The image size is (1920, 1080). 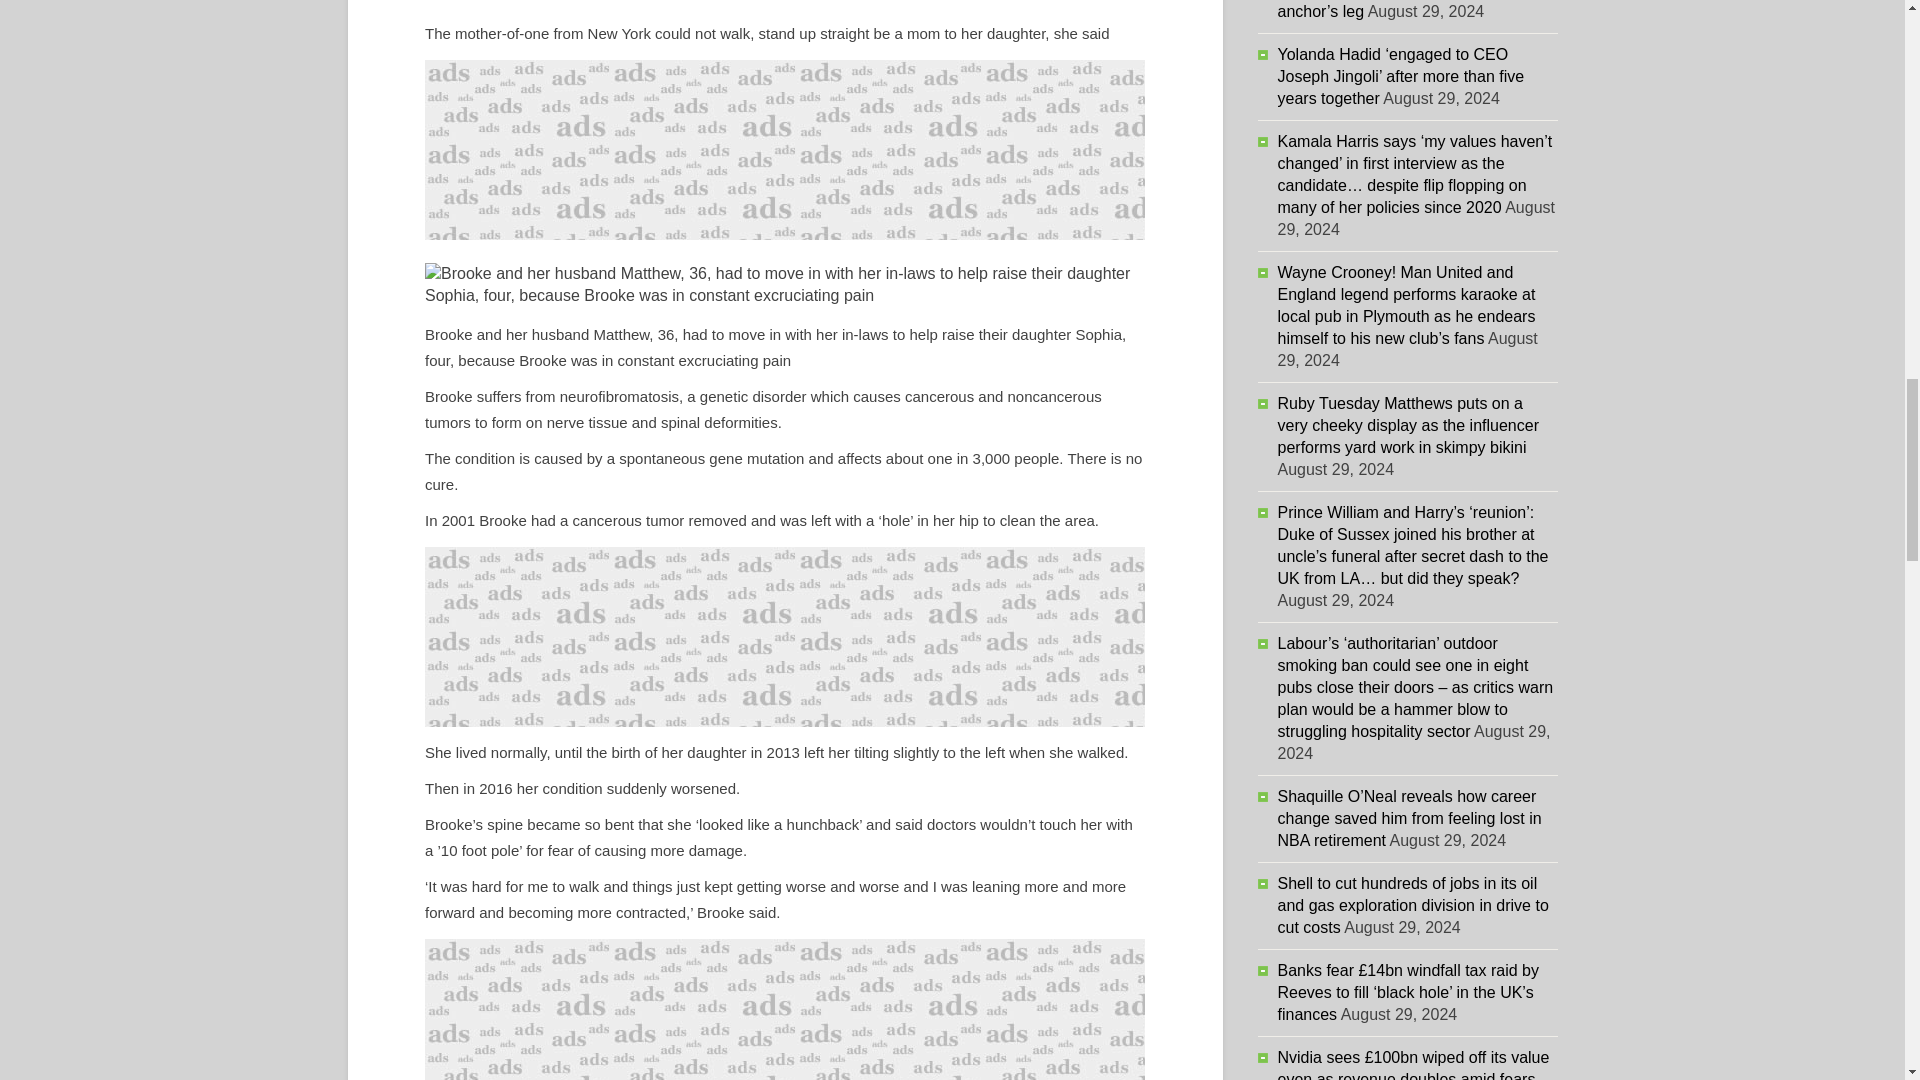 What do you see at coordinates (784, 150) in the screenshot?
I see `Advertisement` at bounding box center [784, 150].